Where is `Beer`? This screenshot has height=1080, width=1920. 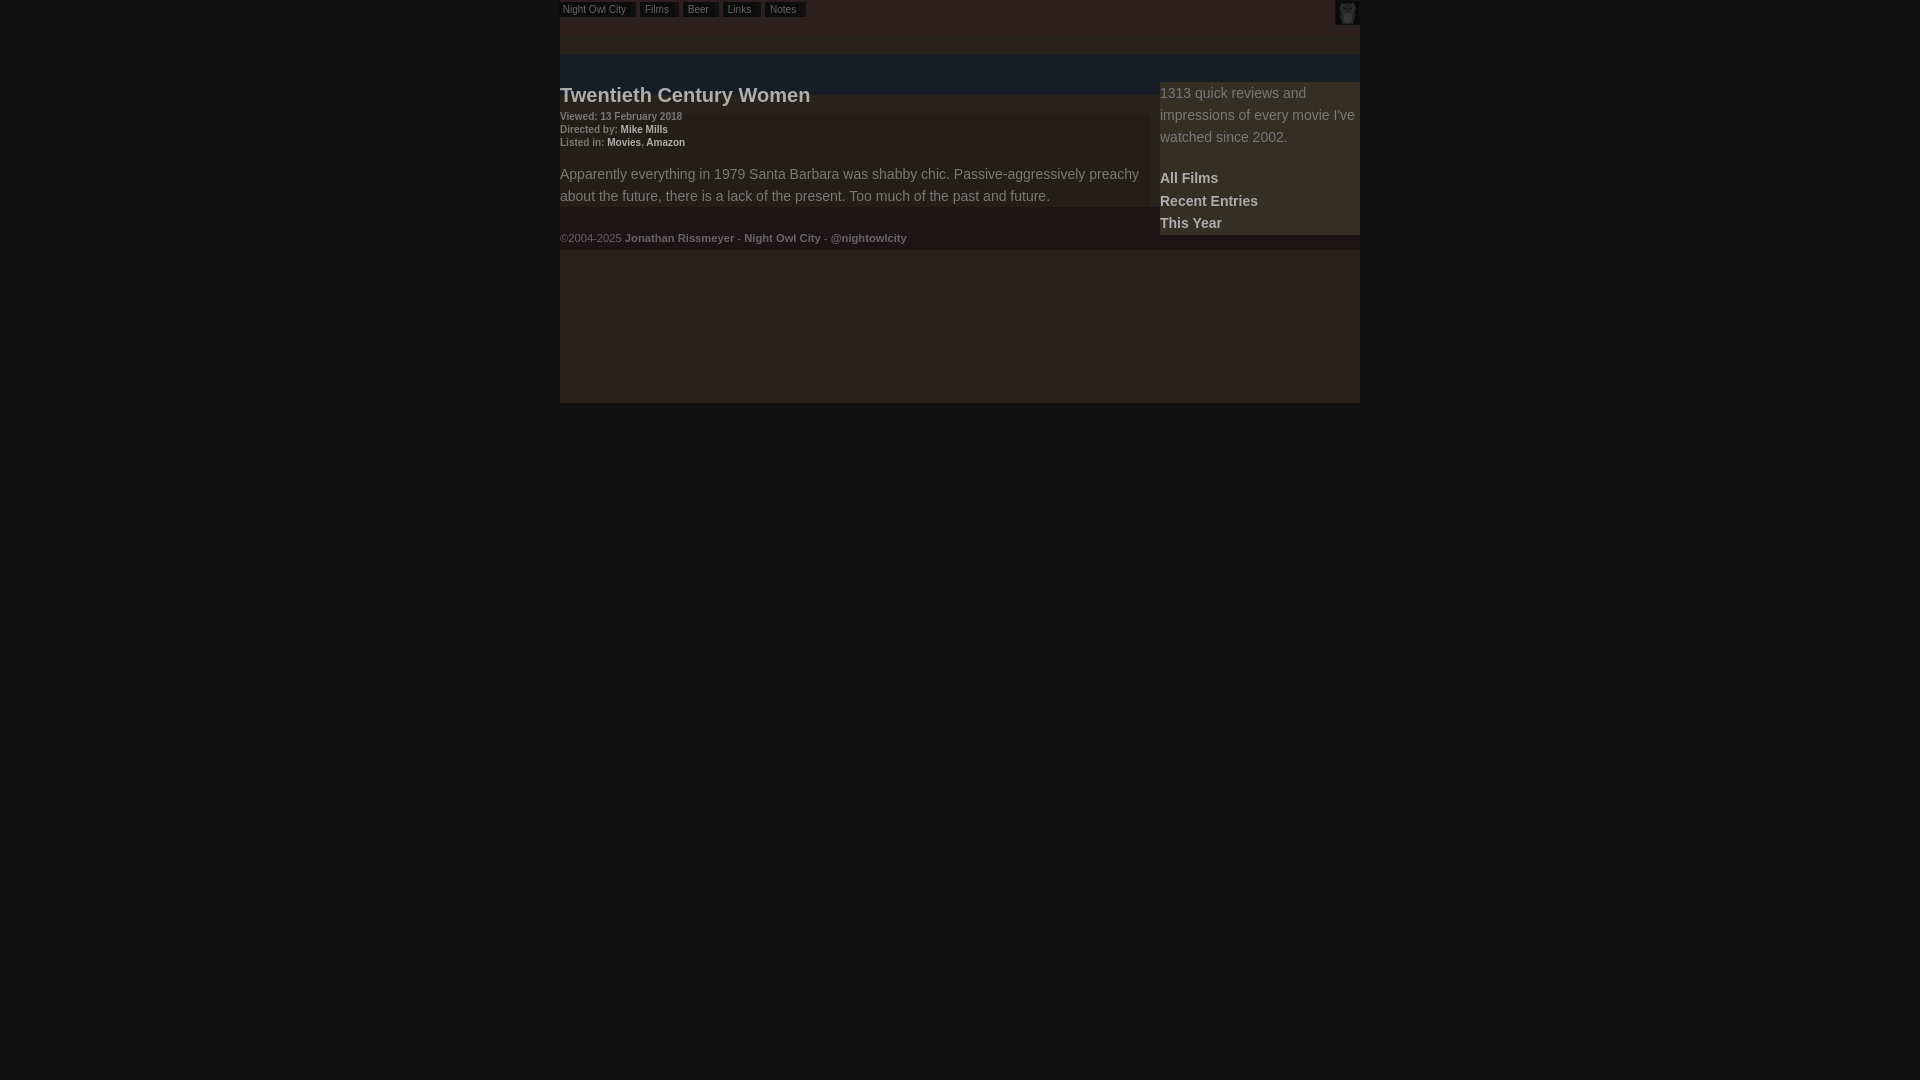 Beer is located at coordinates (700, 10).